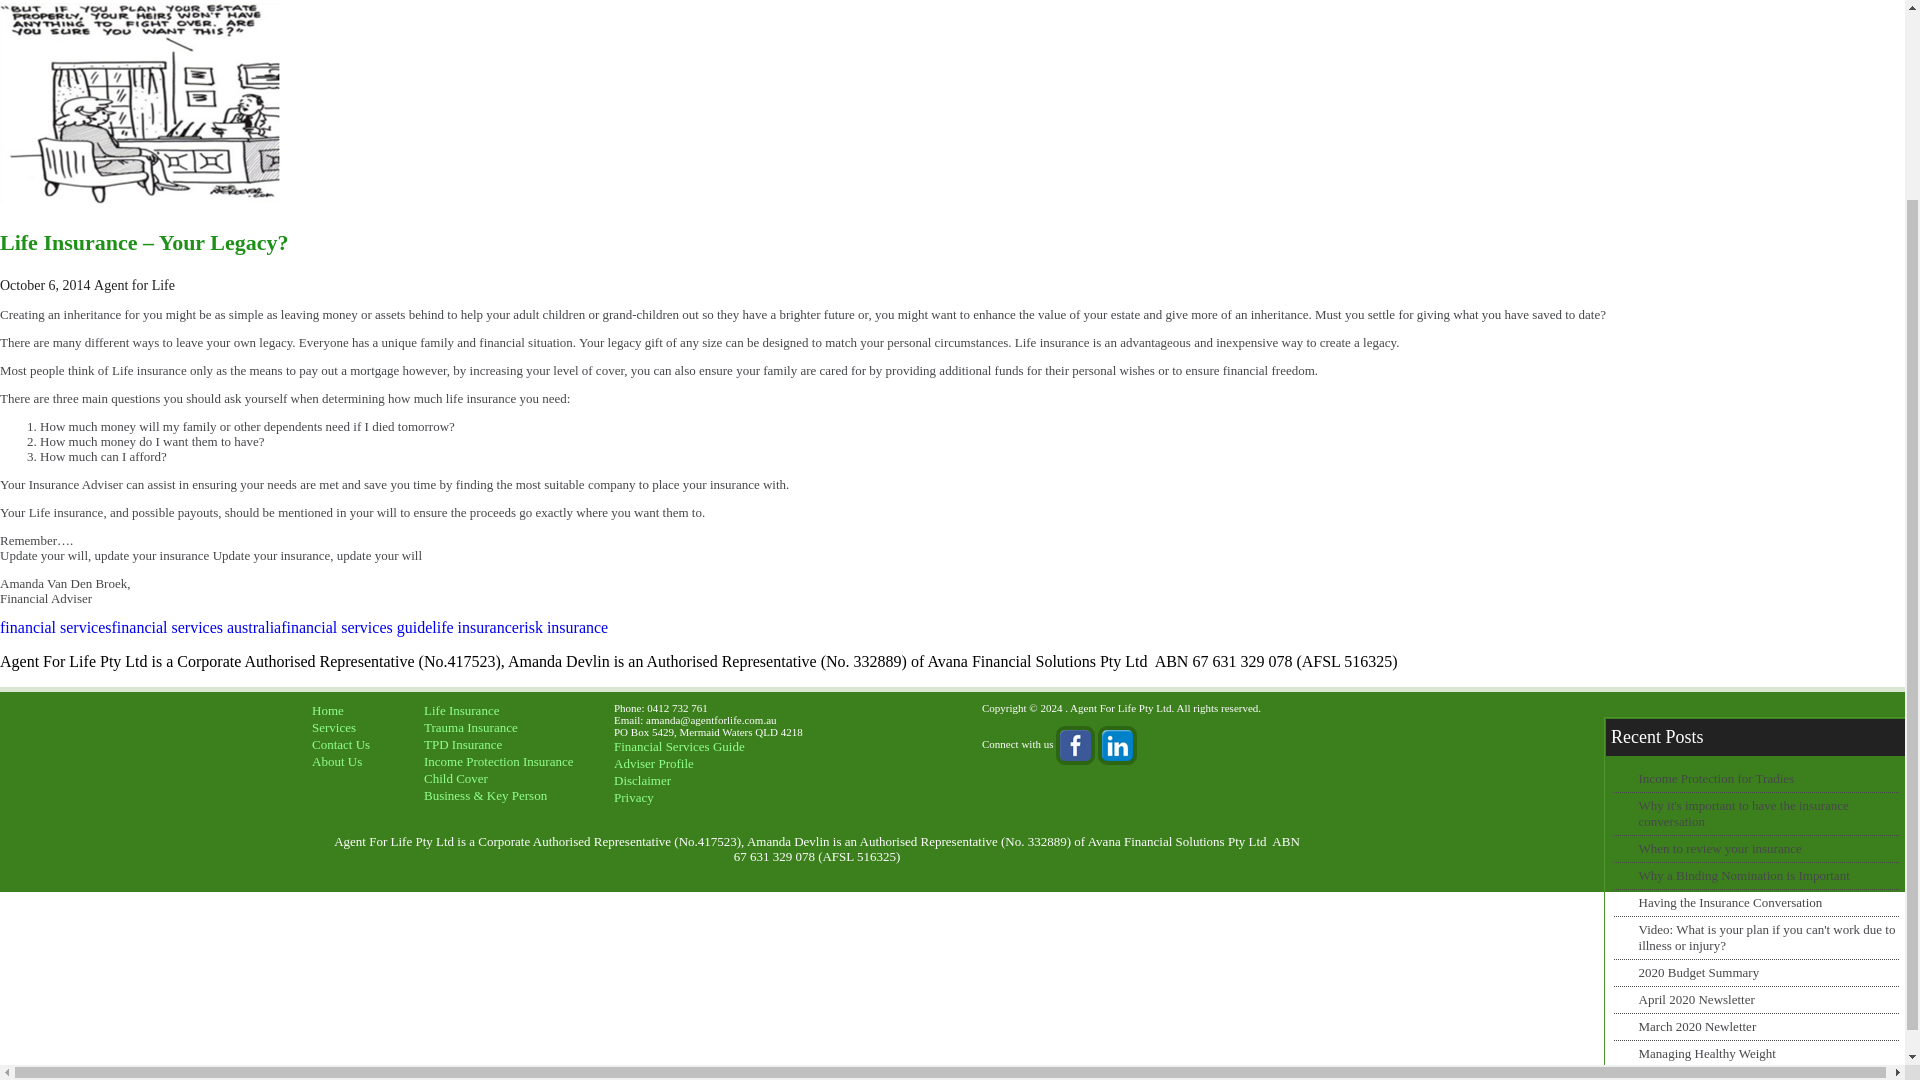 This screenshot has height=1080, width=1920. I want to click on Look 2020 Budget Summary, so click(1700, 972).